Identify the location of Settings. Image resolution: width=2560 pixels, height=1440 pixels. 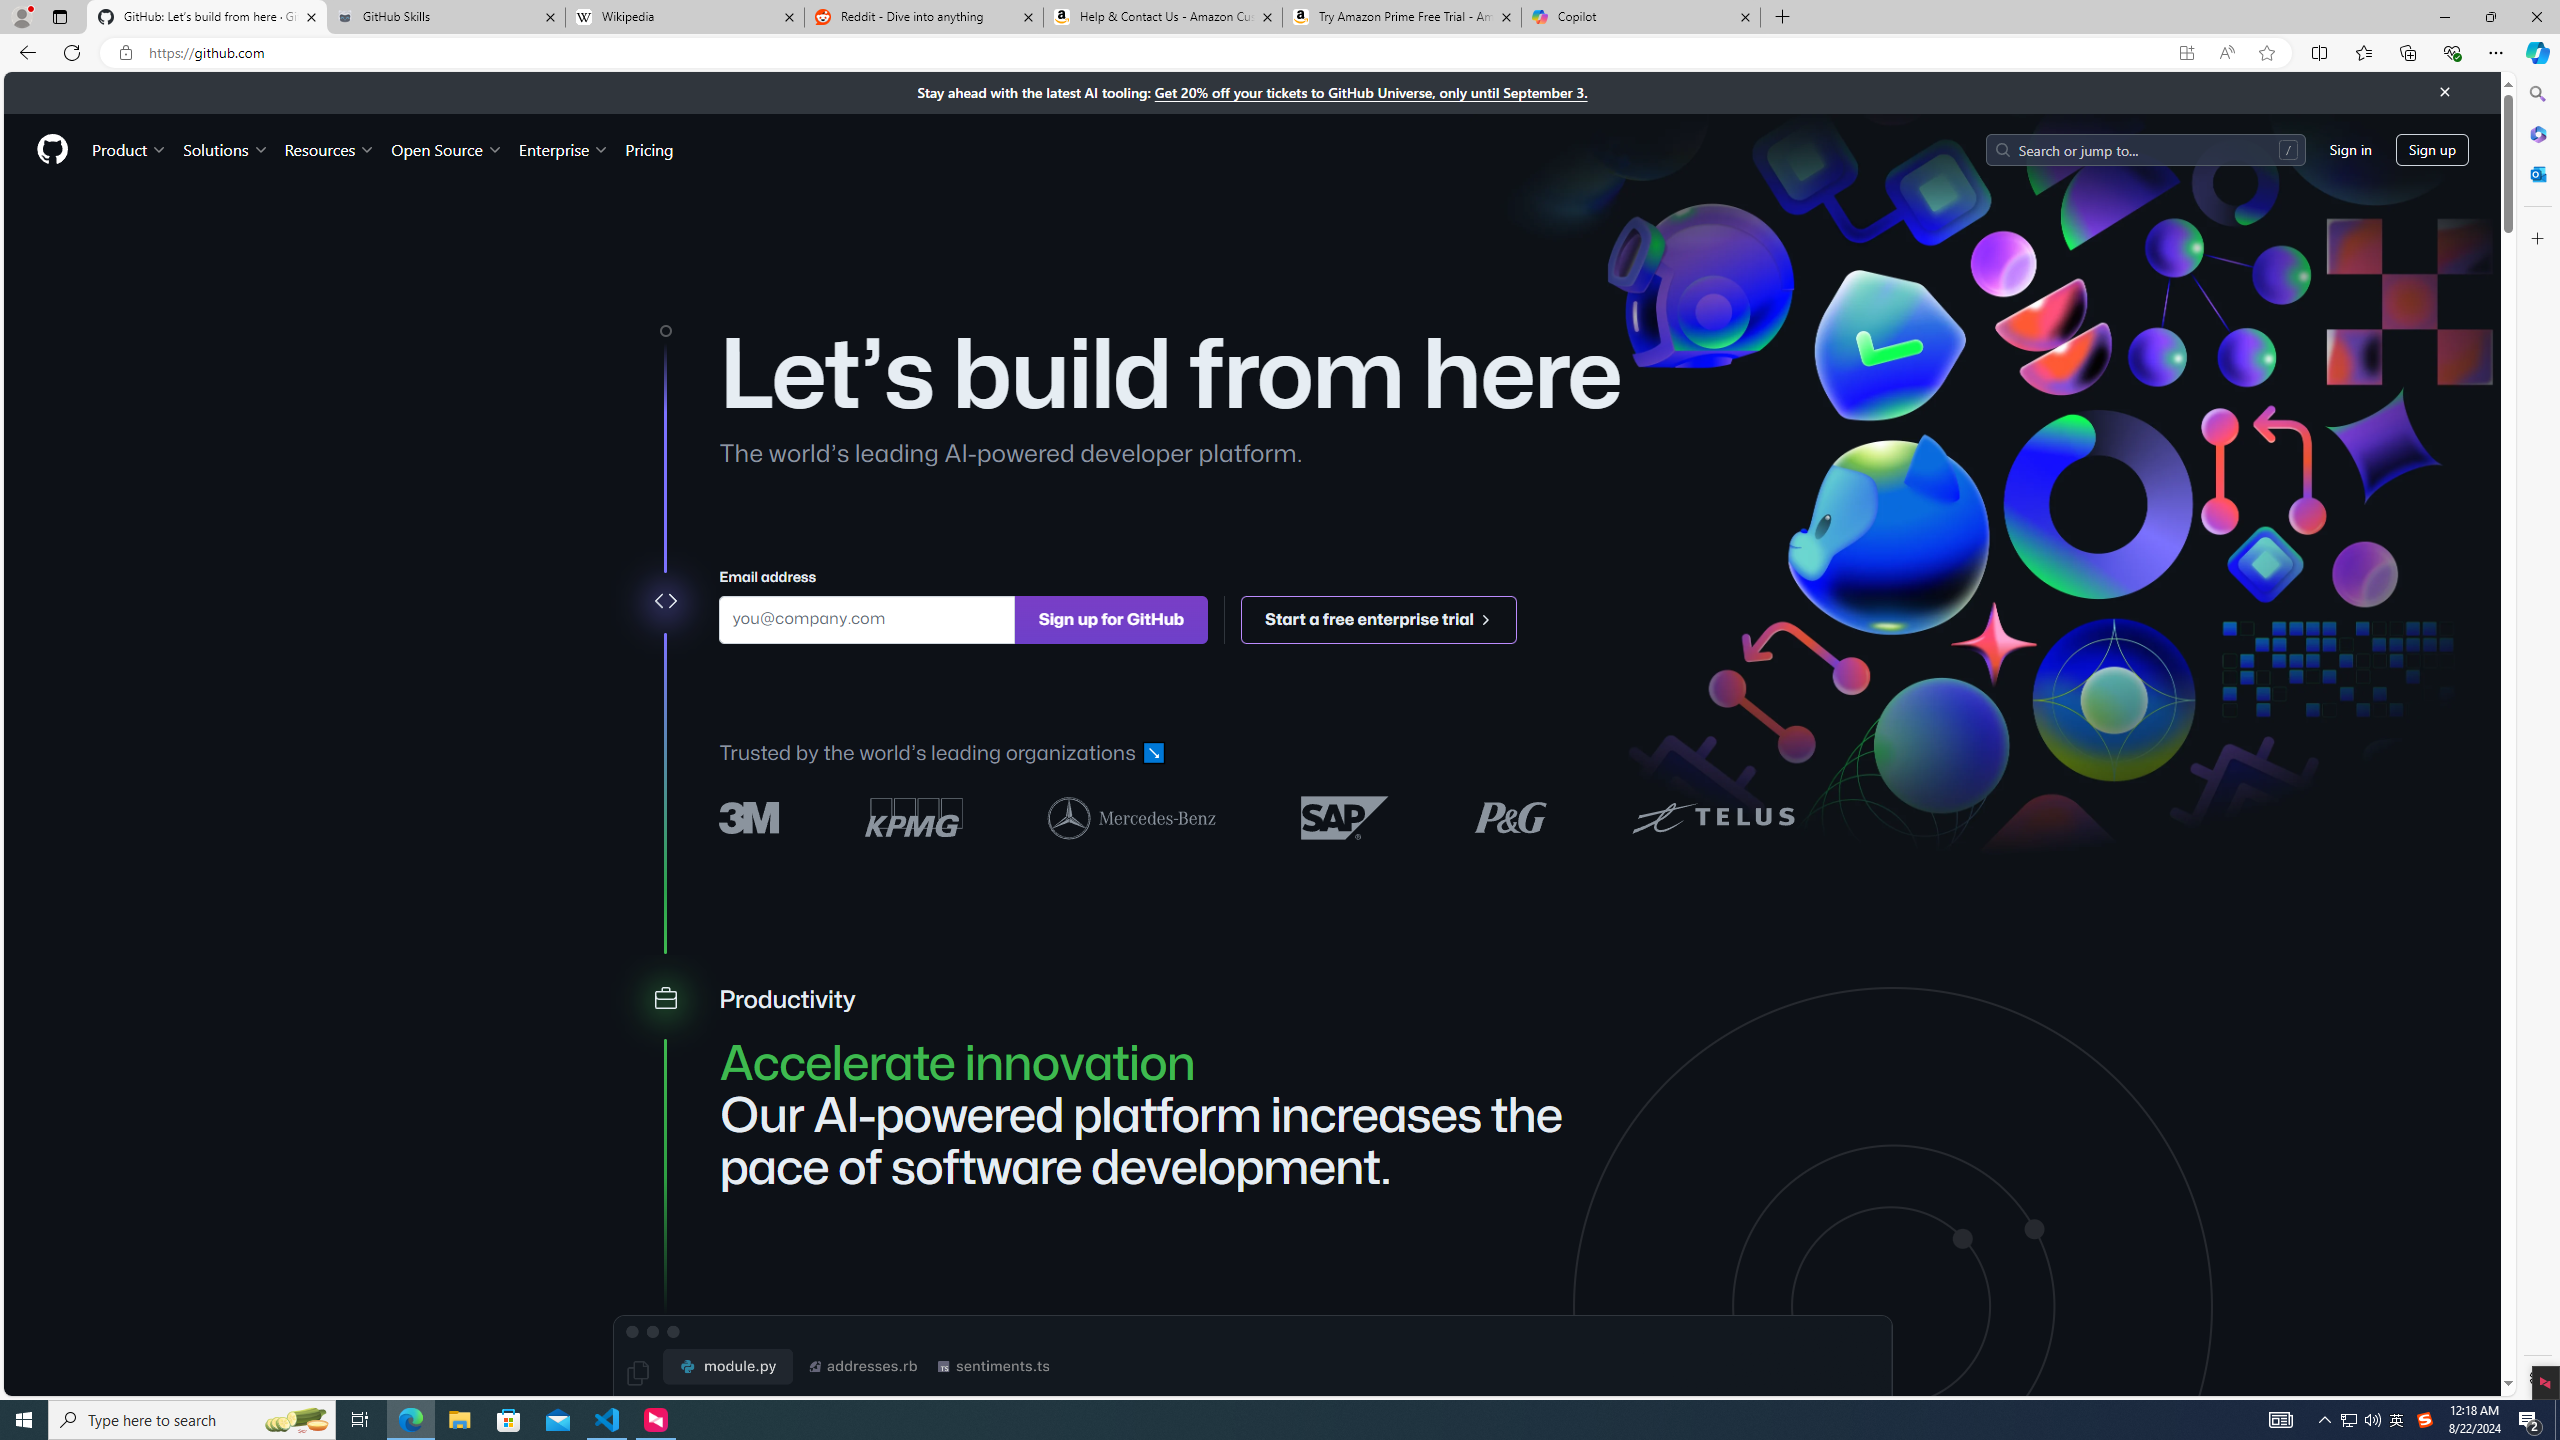
(2536, 1377).